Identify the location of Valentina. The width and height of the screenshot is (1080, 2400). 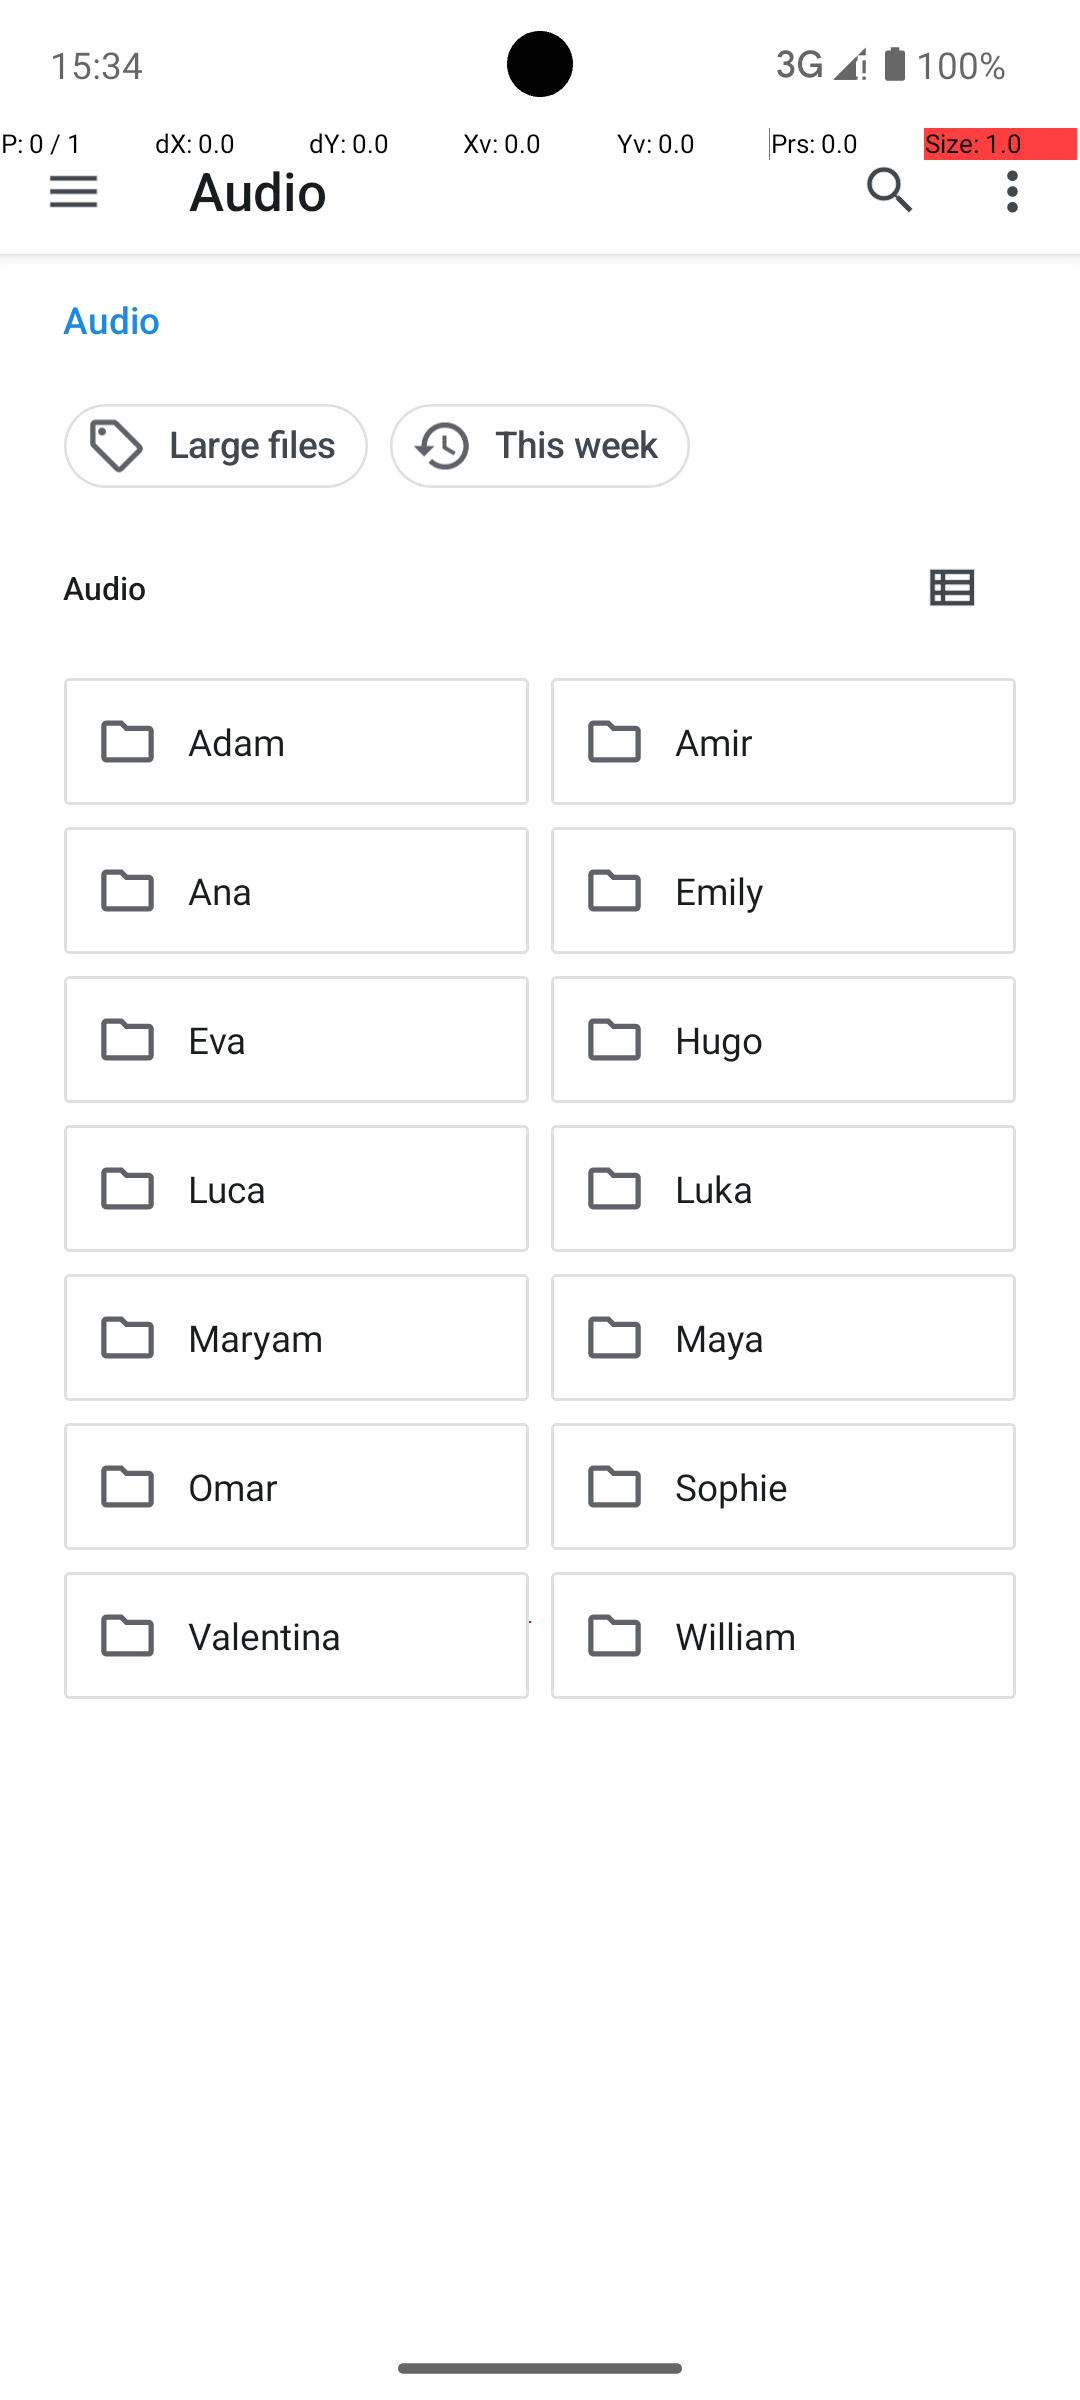
(265, 1635).